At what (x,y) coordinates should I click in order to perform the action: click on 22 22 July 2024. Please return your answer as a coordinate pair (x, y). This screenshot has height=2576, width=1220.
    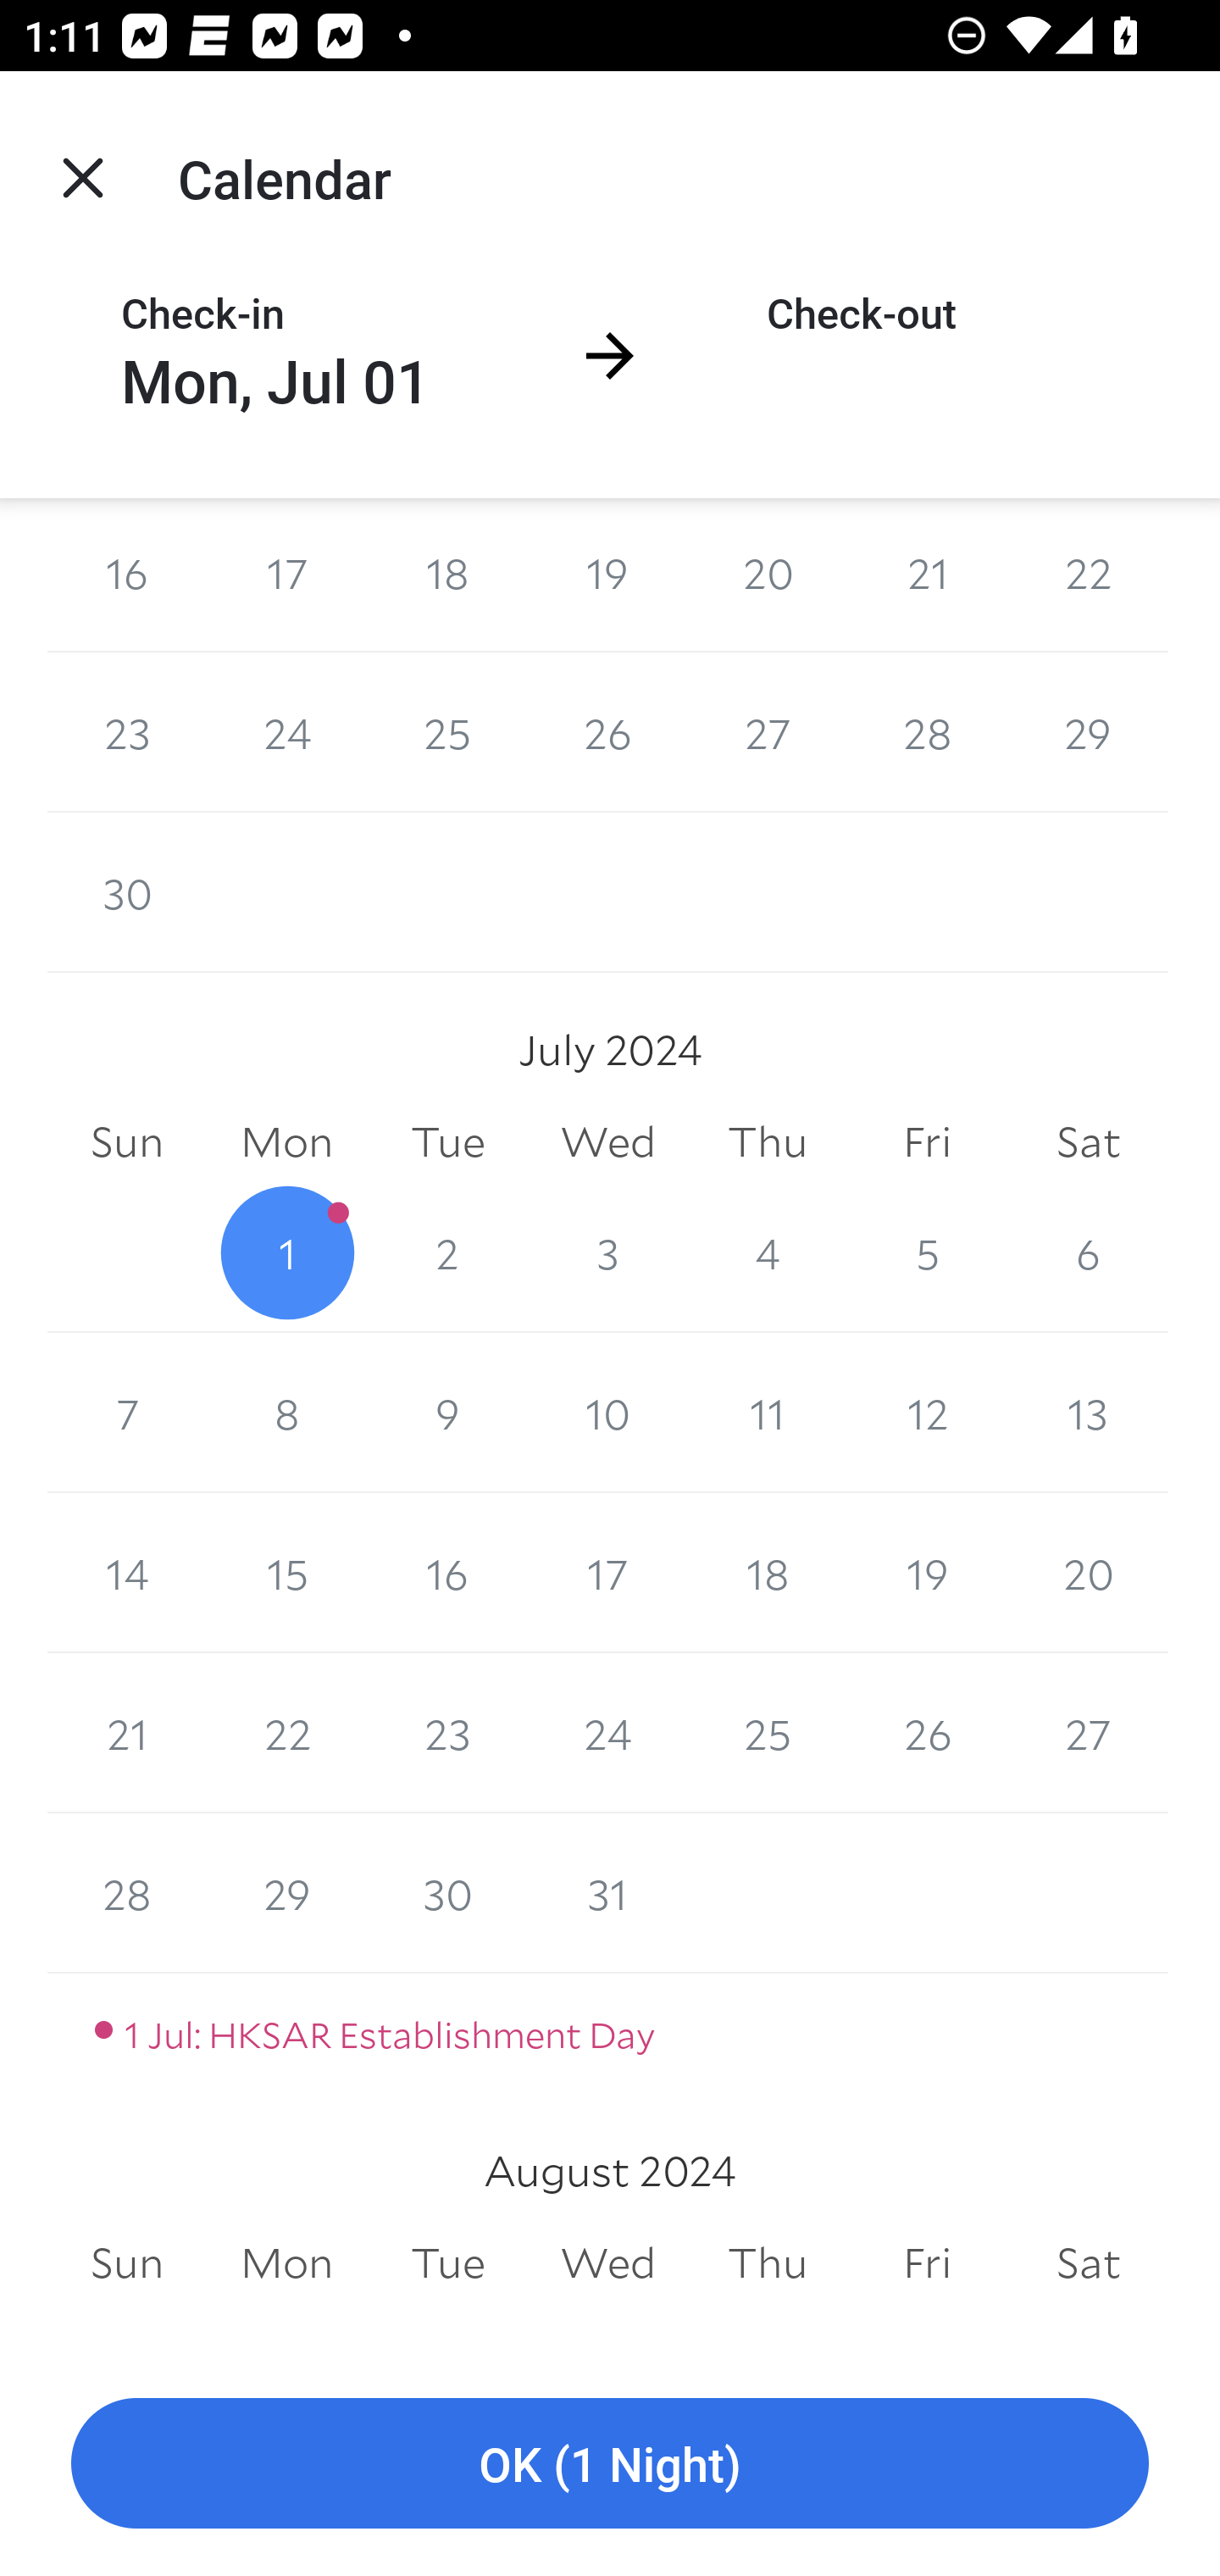
    Looking at the image, I should click on (286, 1734).